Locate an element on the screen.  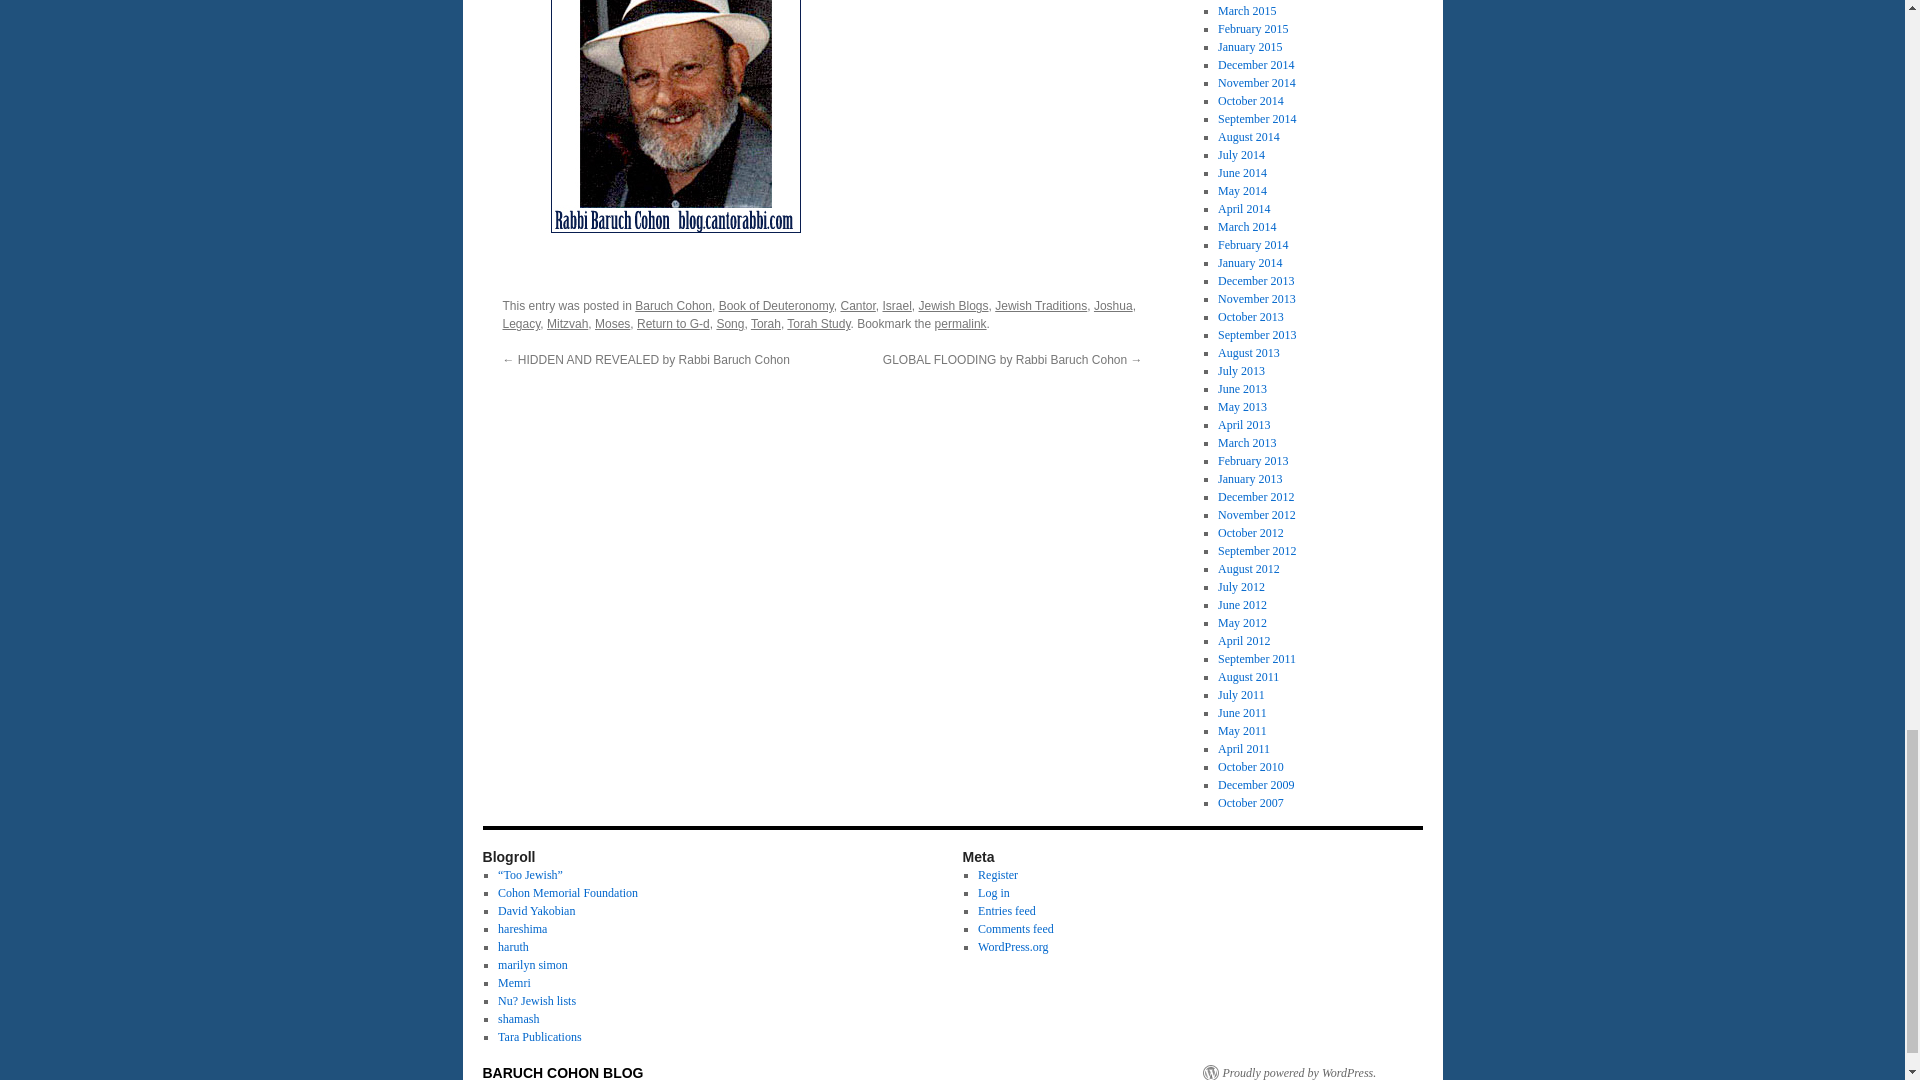
permalink is located at coordinates (960, 324).